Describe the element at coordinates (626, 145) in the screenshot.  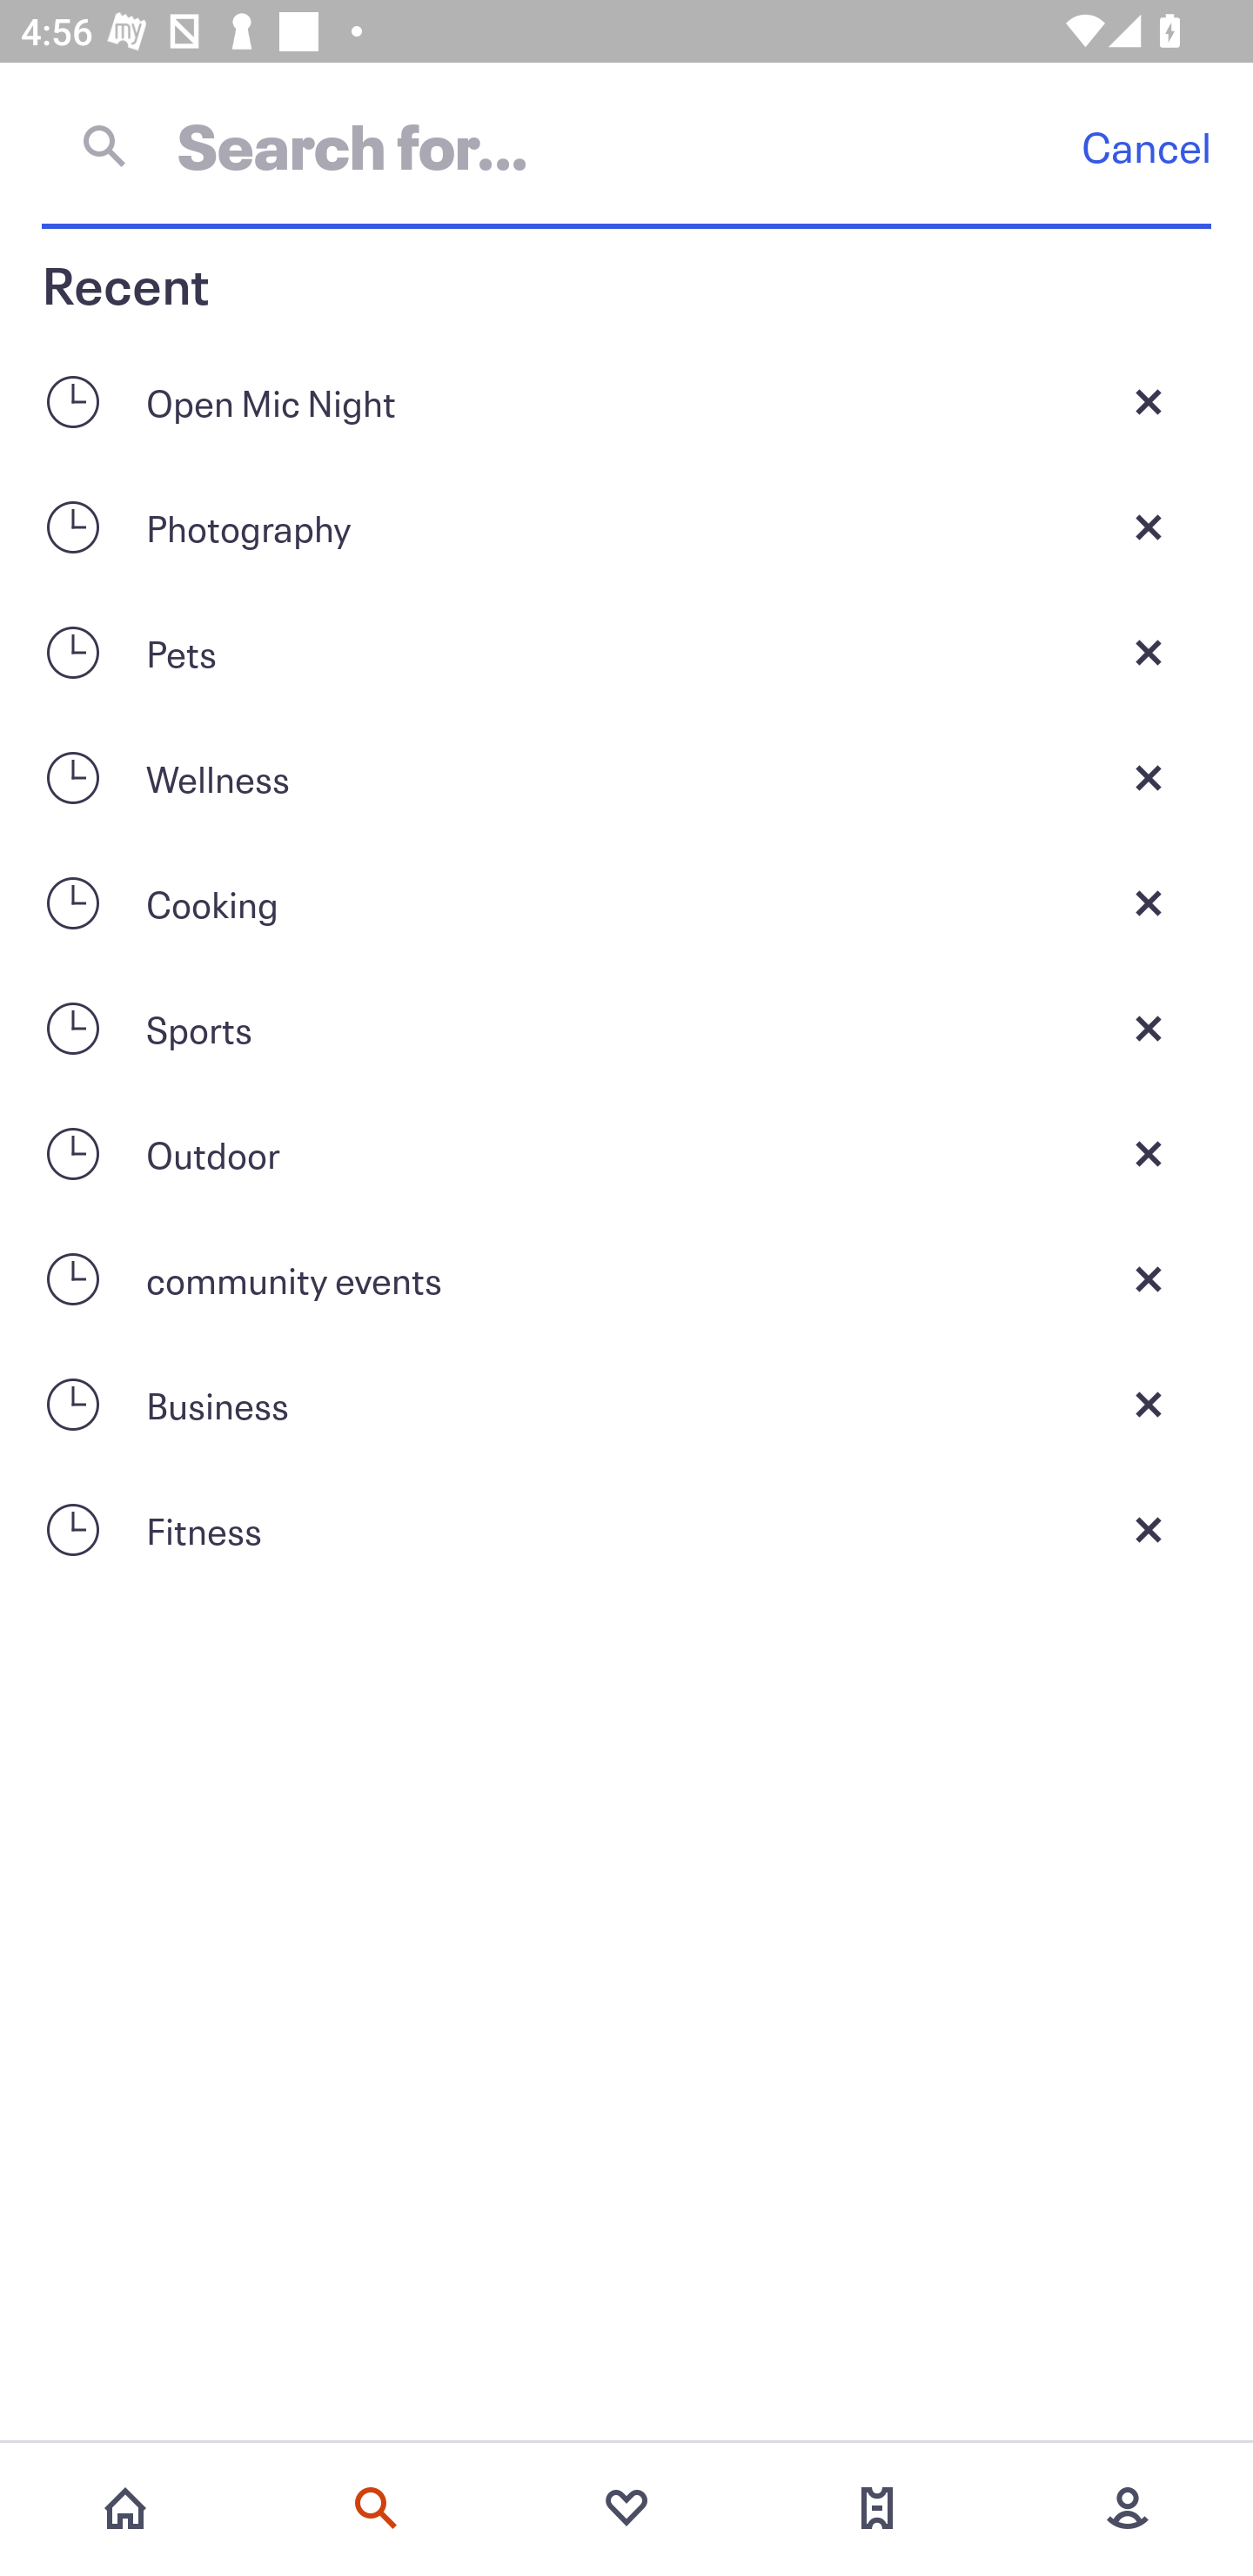
I see `Cancel Search for…` at that location.